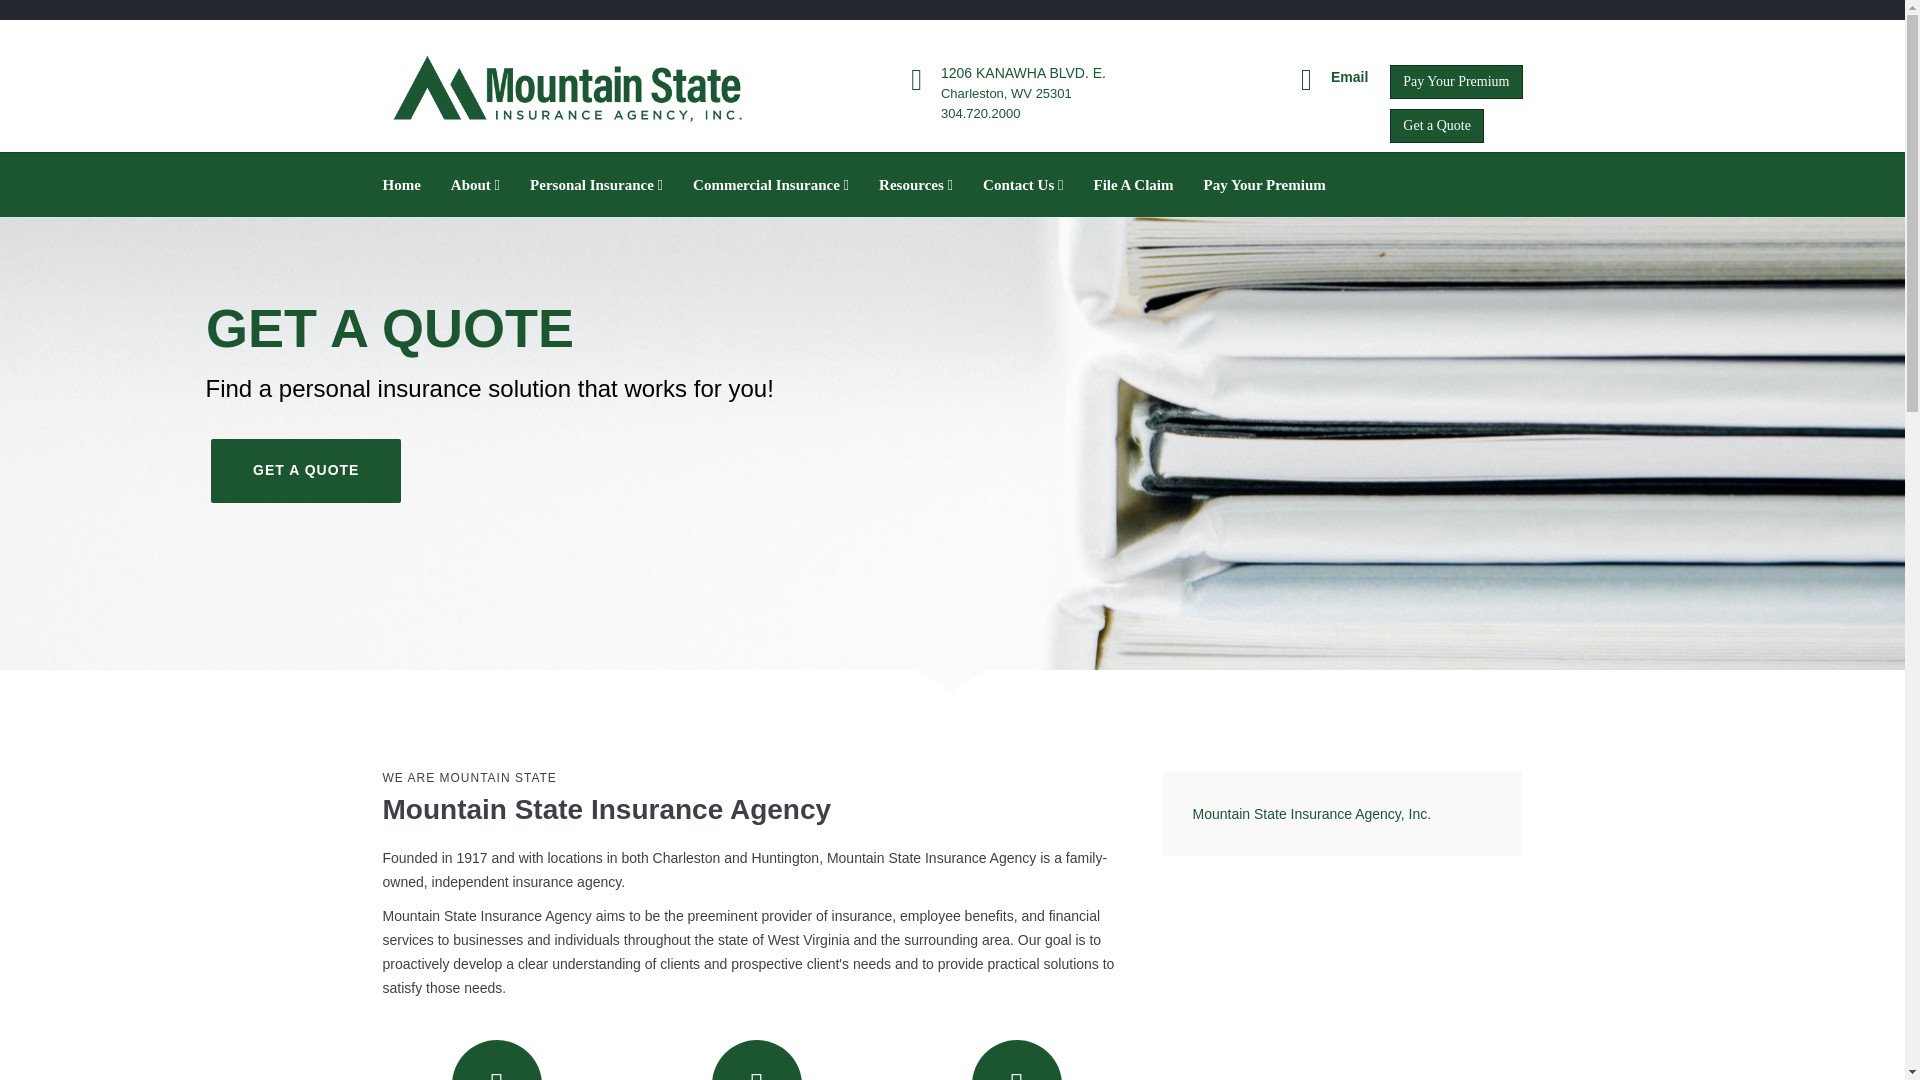  What do you see at coordinates (916, 184) in the screenshot?
I see `Resources` at bounding box center [916, 184].